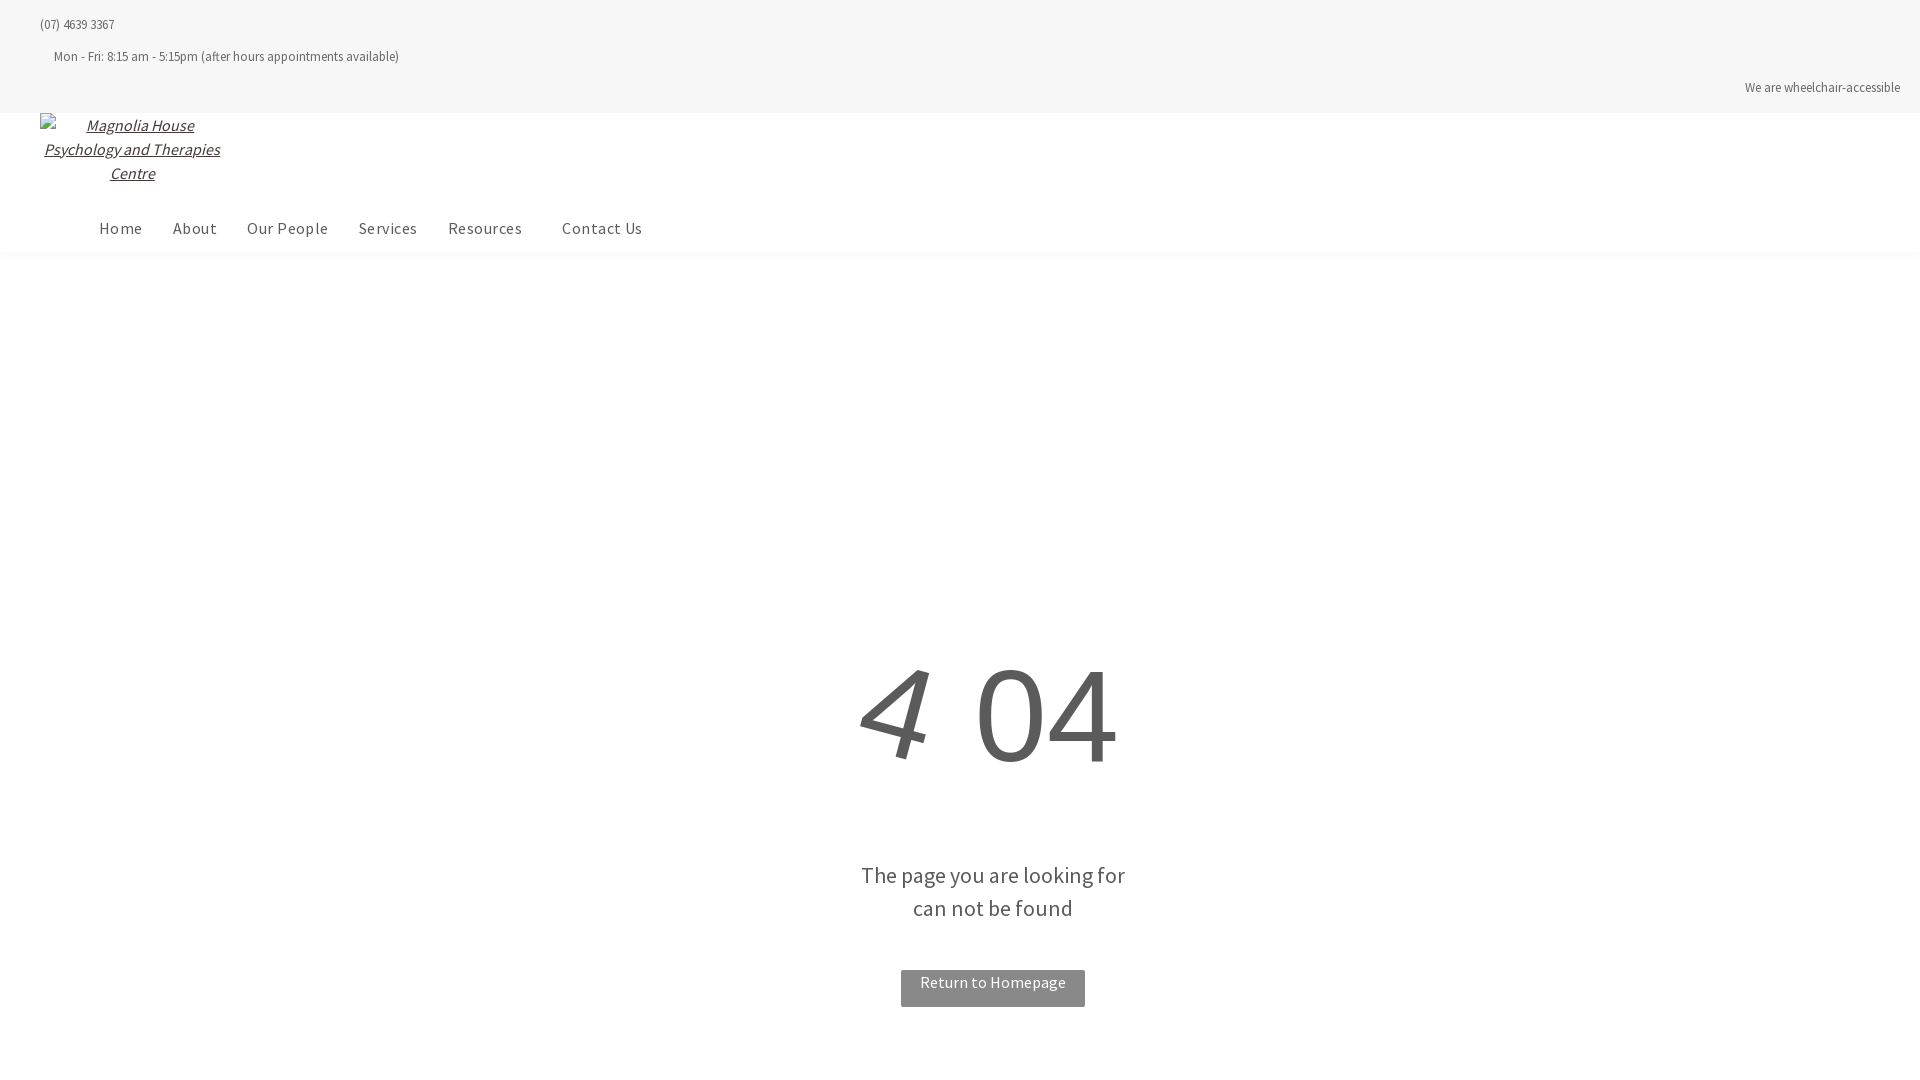 This screenshot has height=1080, width=1920. Describe the element at coordinates (602, 228) in the screenshot. I see `Contact Us` at that location.